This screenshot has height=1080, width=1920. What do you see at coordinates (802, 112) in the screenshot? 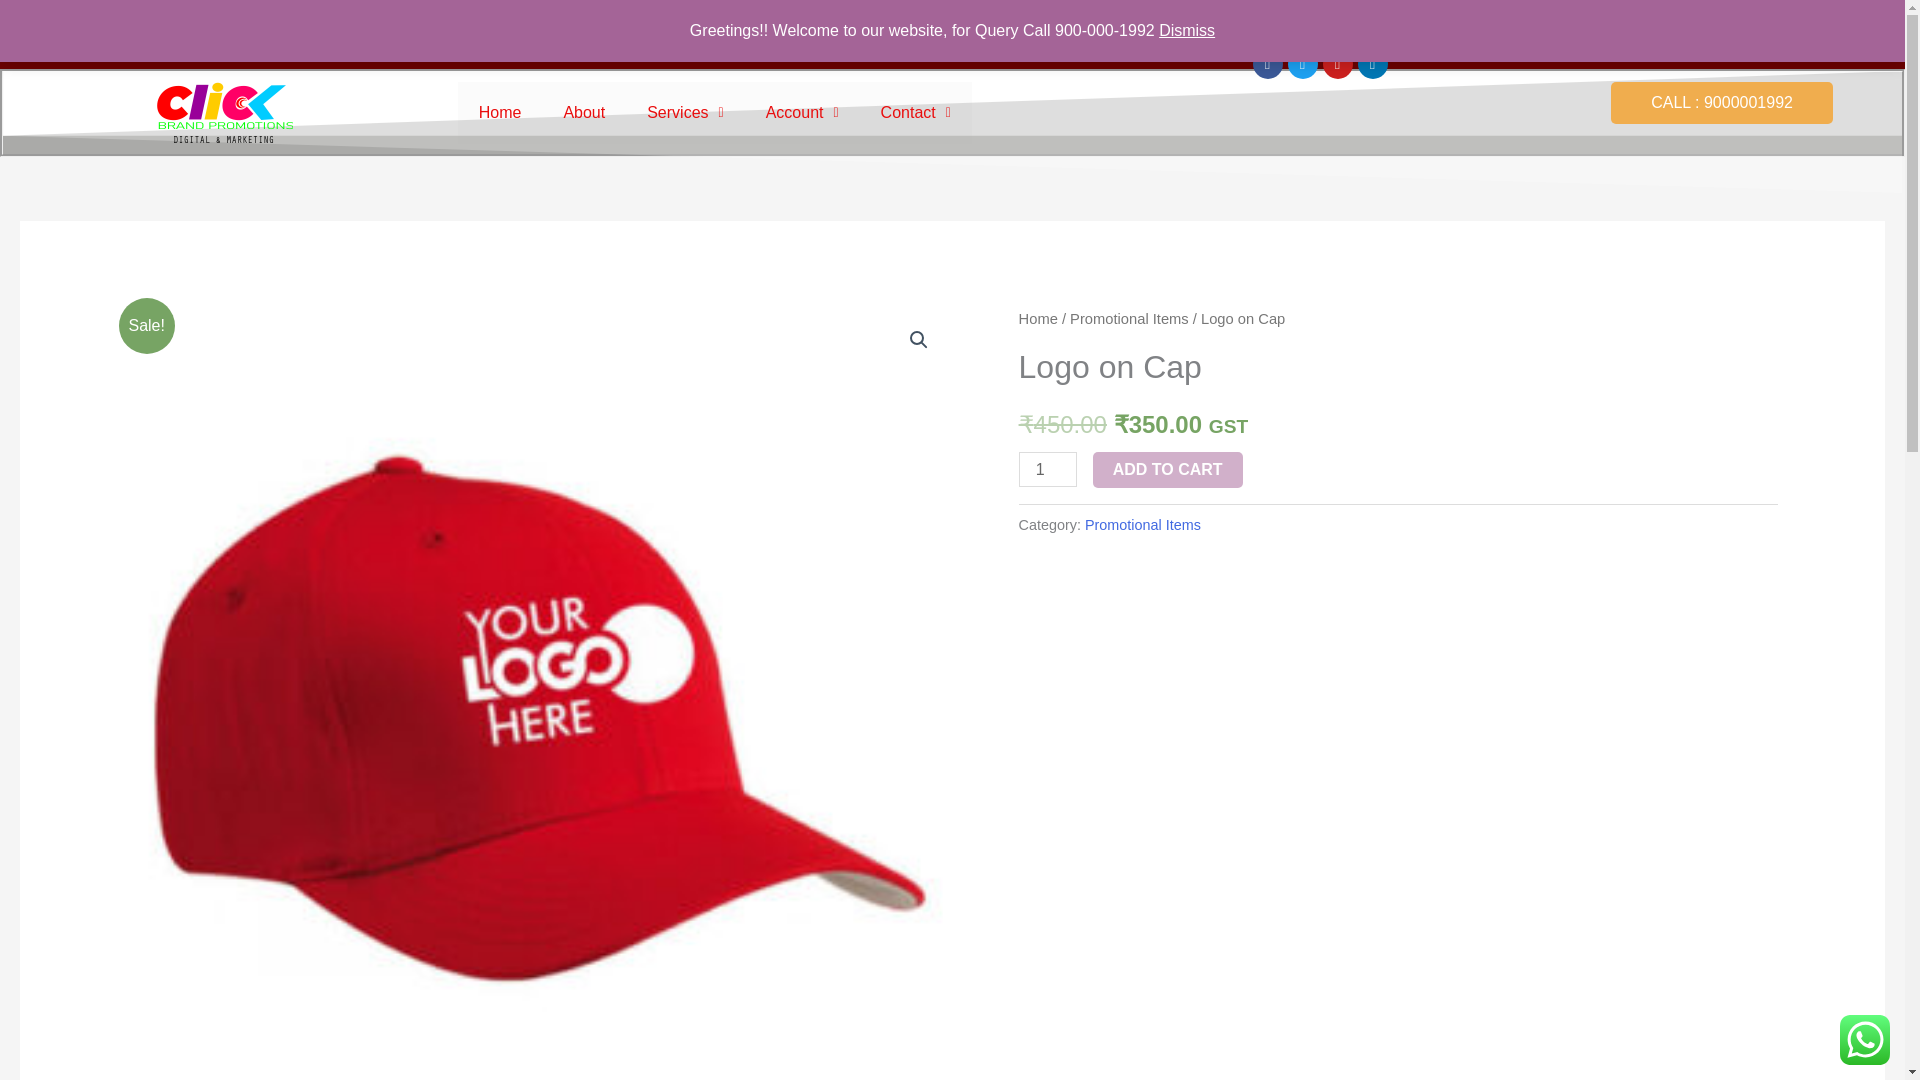
I see `Account` at bounding box center [802, 112].